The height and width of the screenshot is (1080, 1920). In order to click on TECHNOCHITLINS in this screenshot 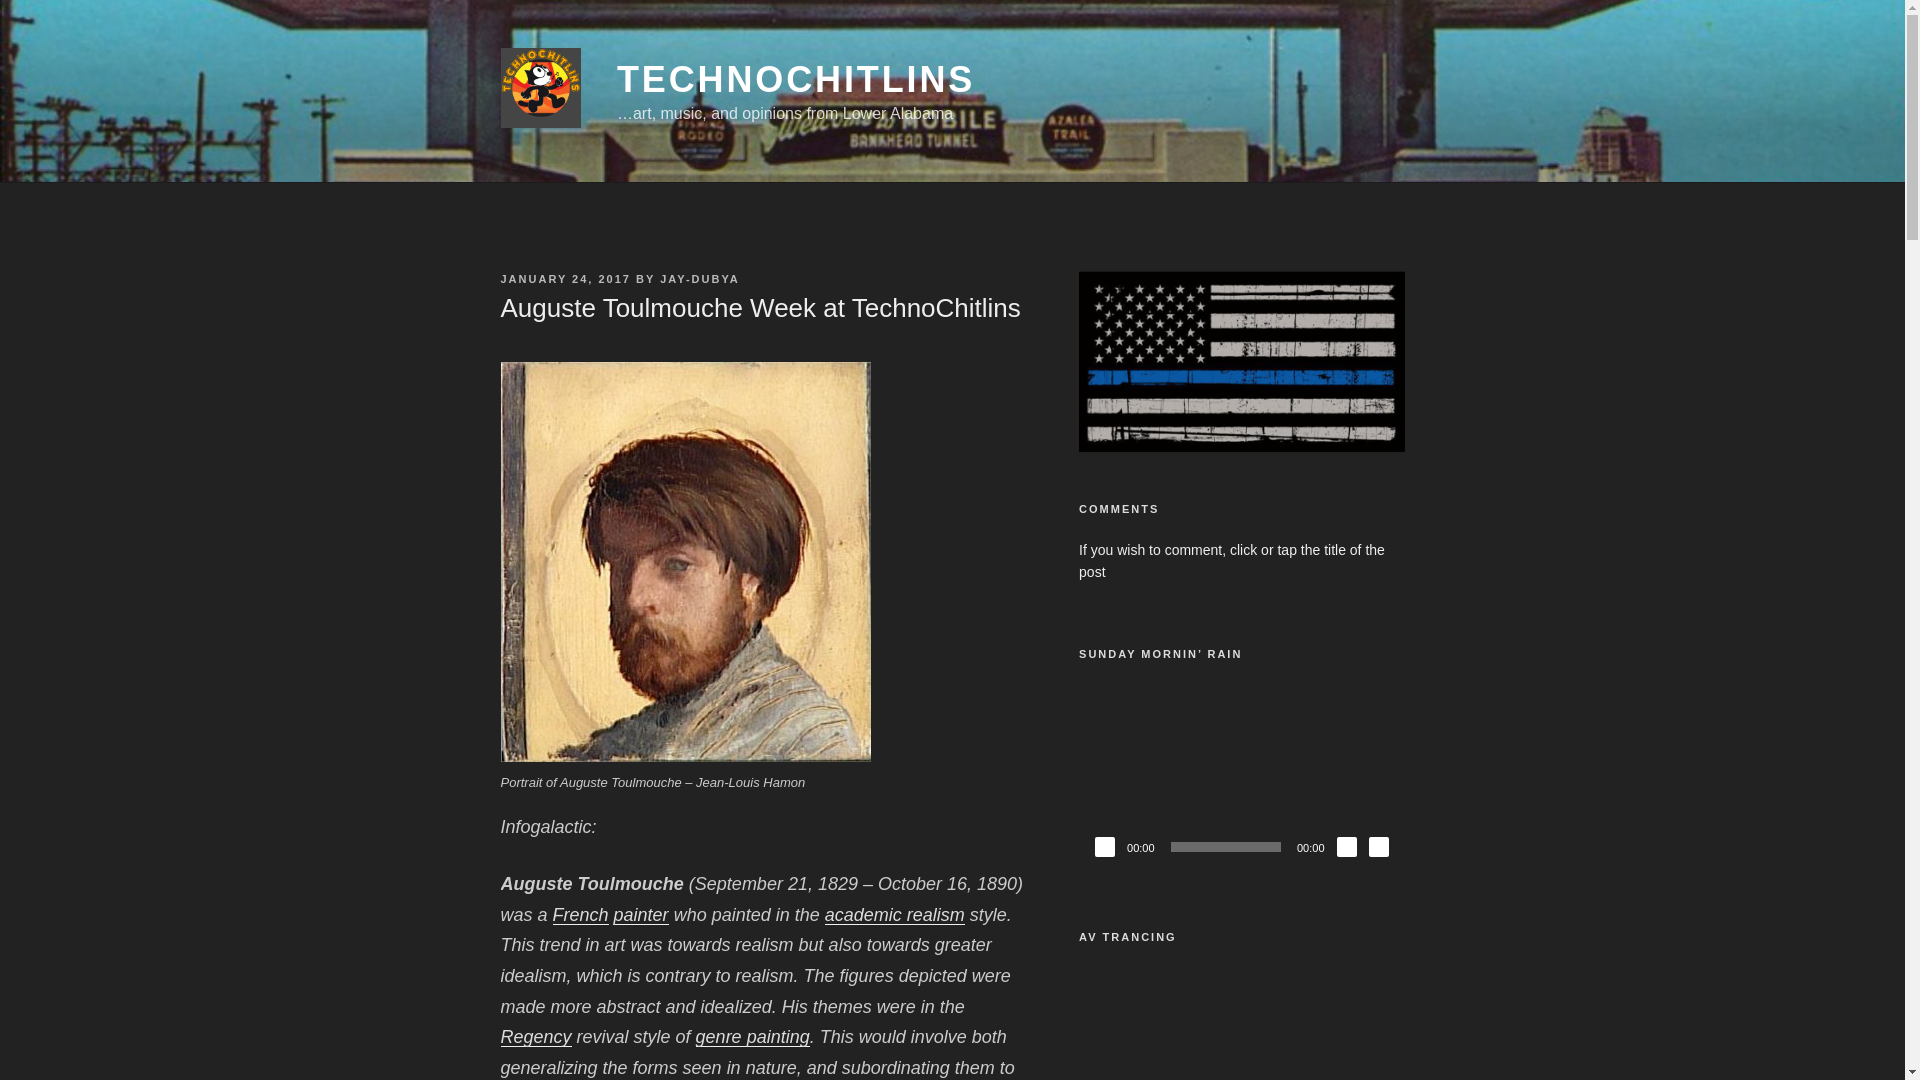, I will do `click(796, 80)`.